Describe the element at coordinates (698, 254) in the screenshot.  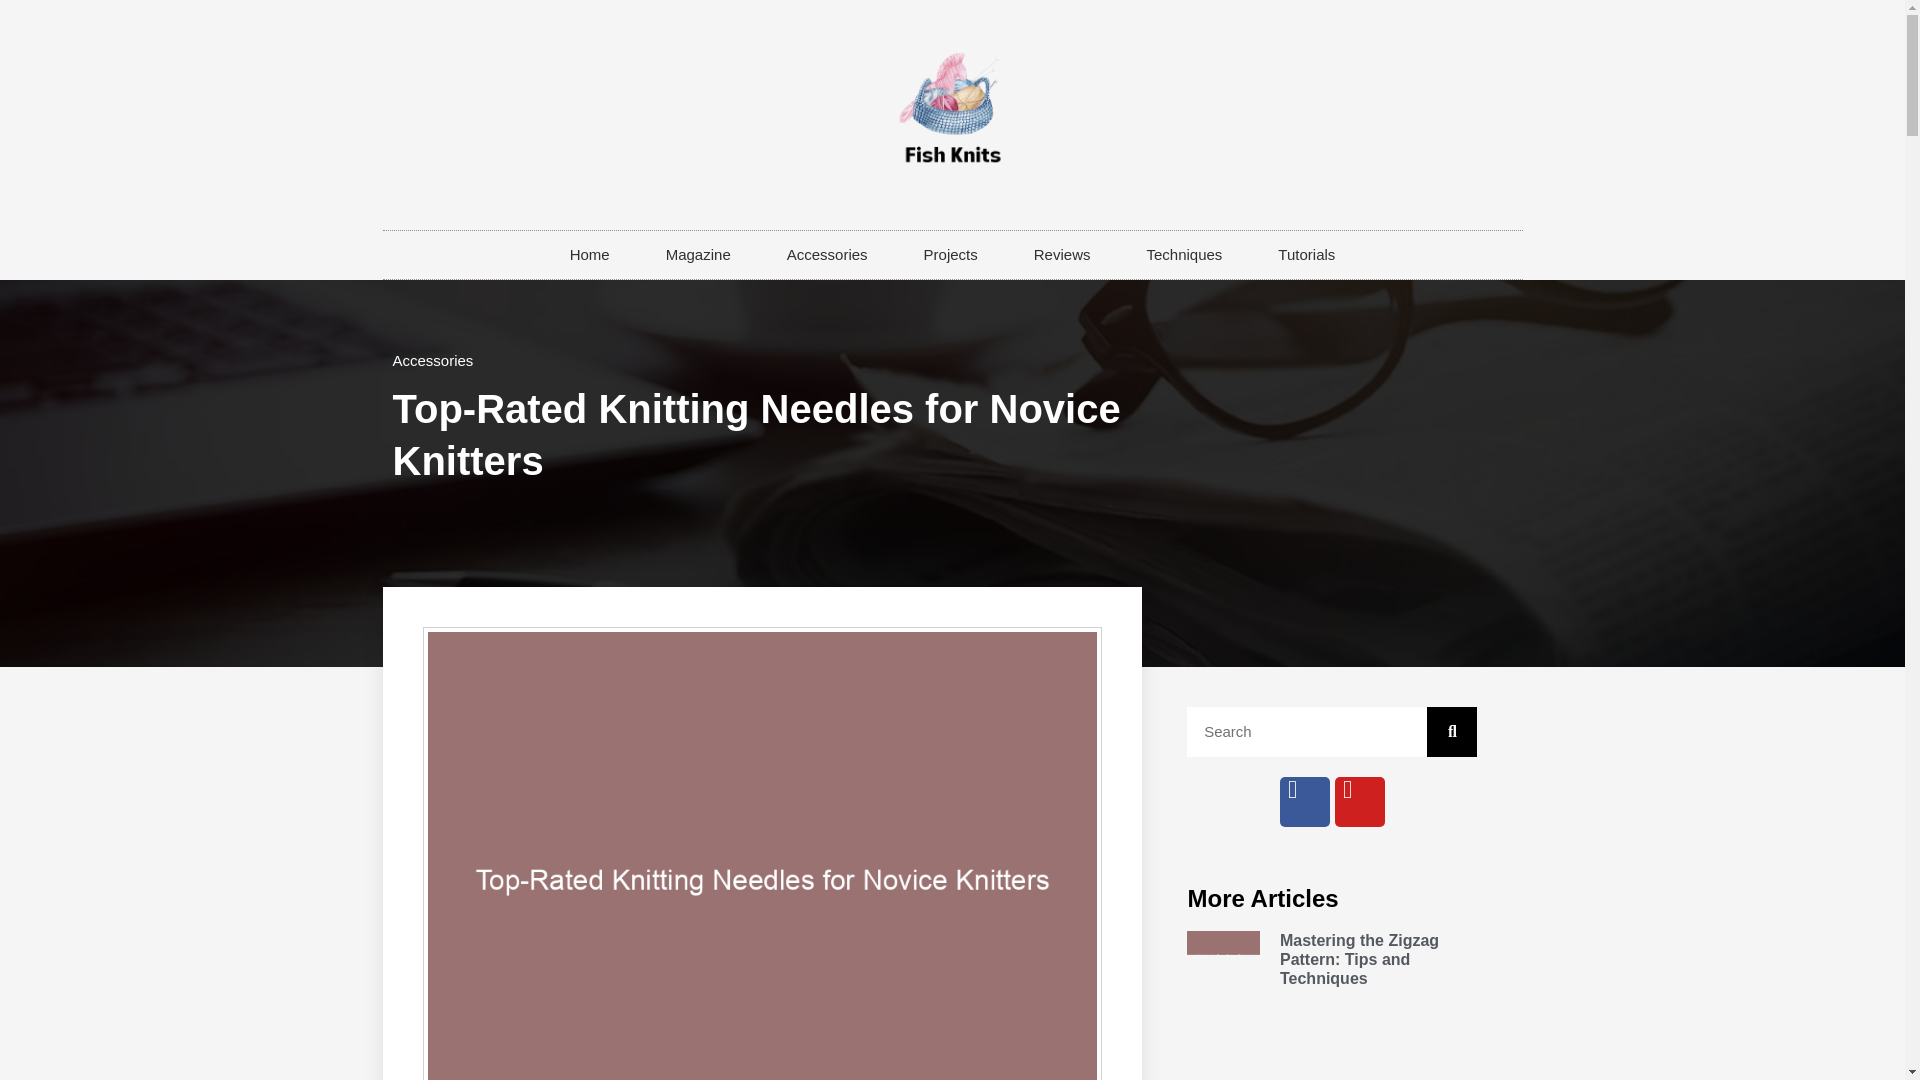
I see `Magazine` at that location.